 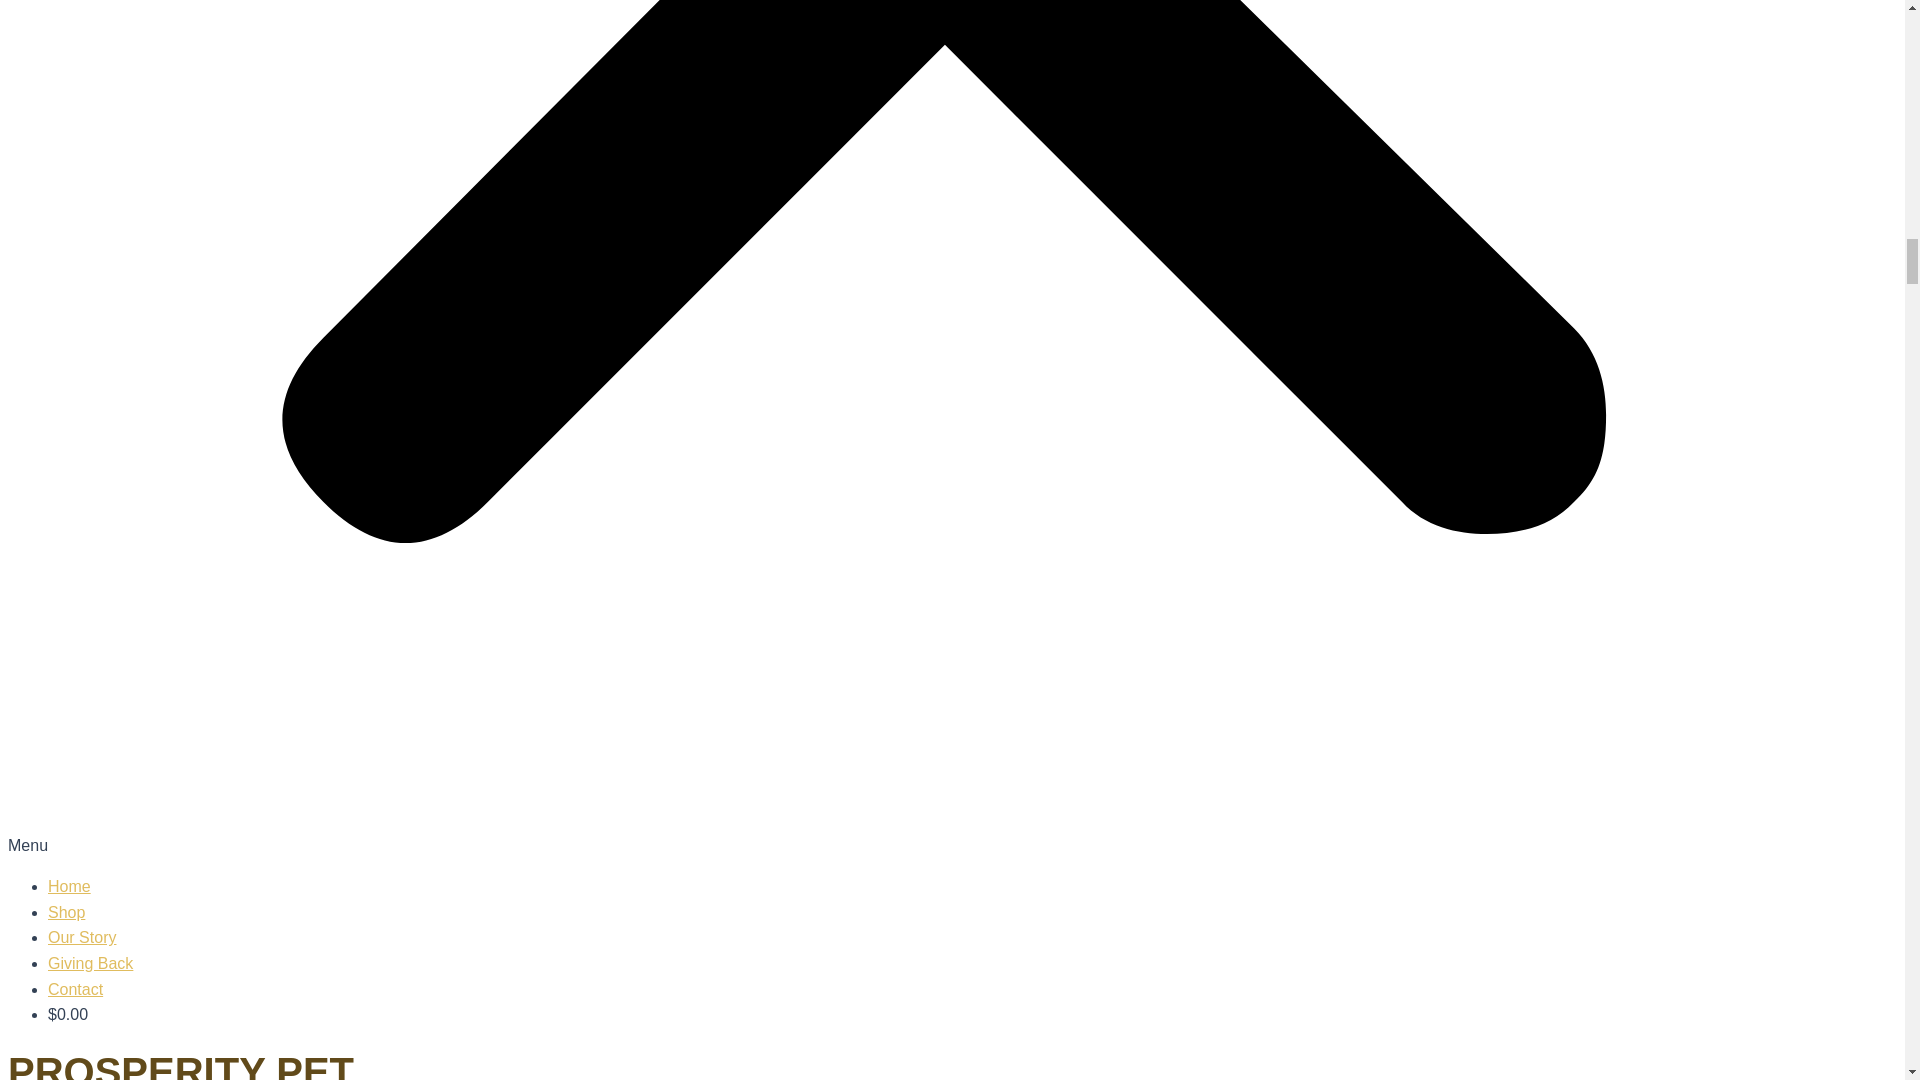 I want to click on Giving Back, so click(x=90, y=963).